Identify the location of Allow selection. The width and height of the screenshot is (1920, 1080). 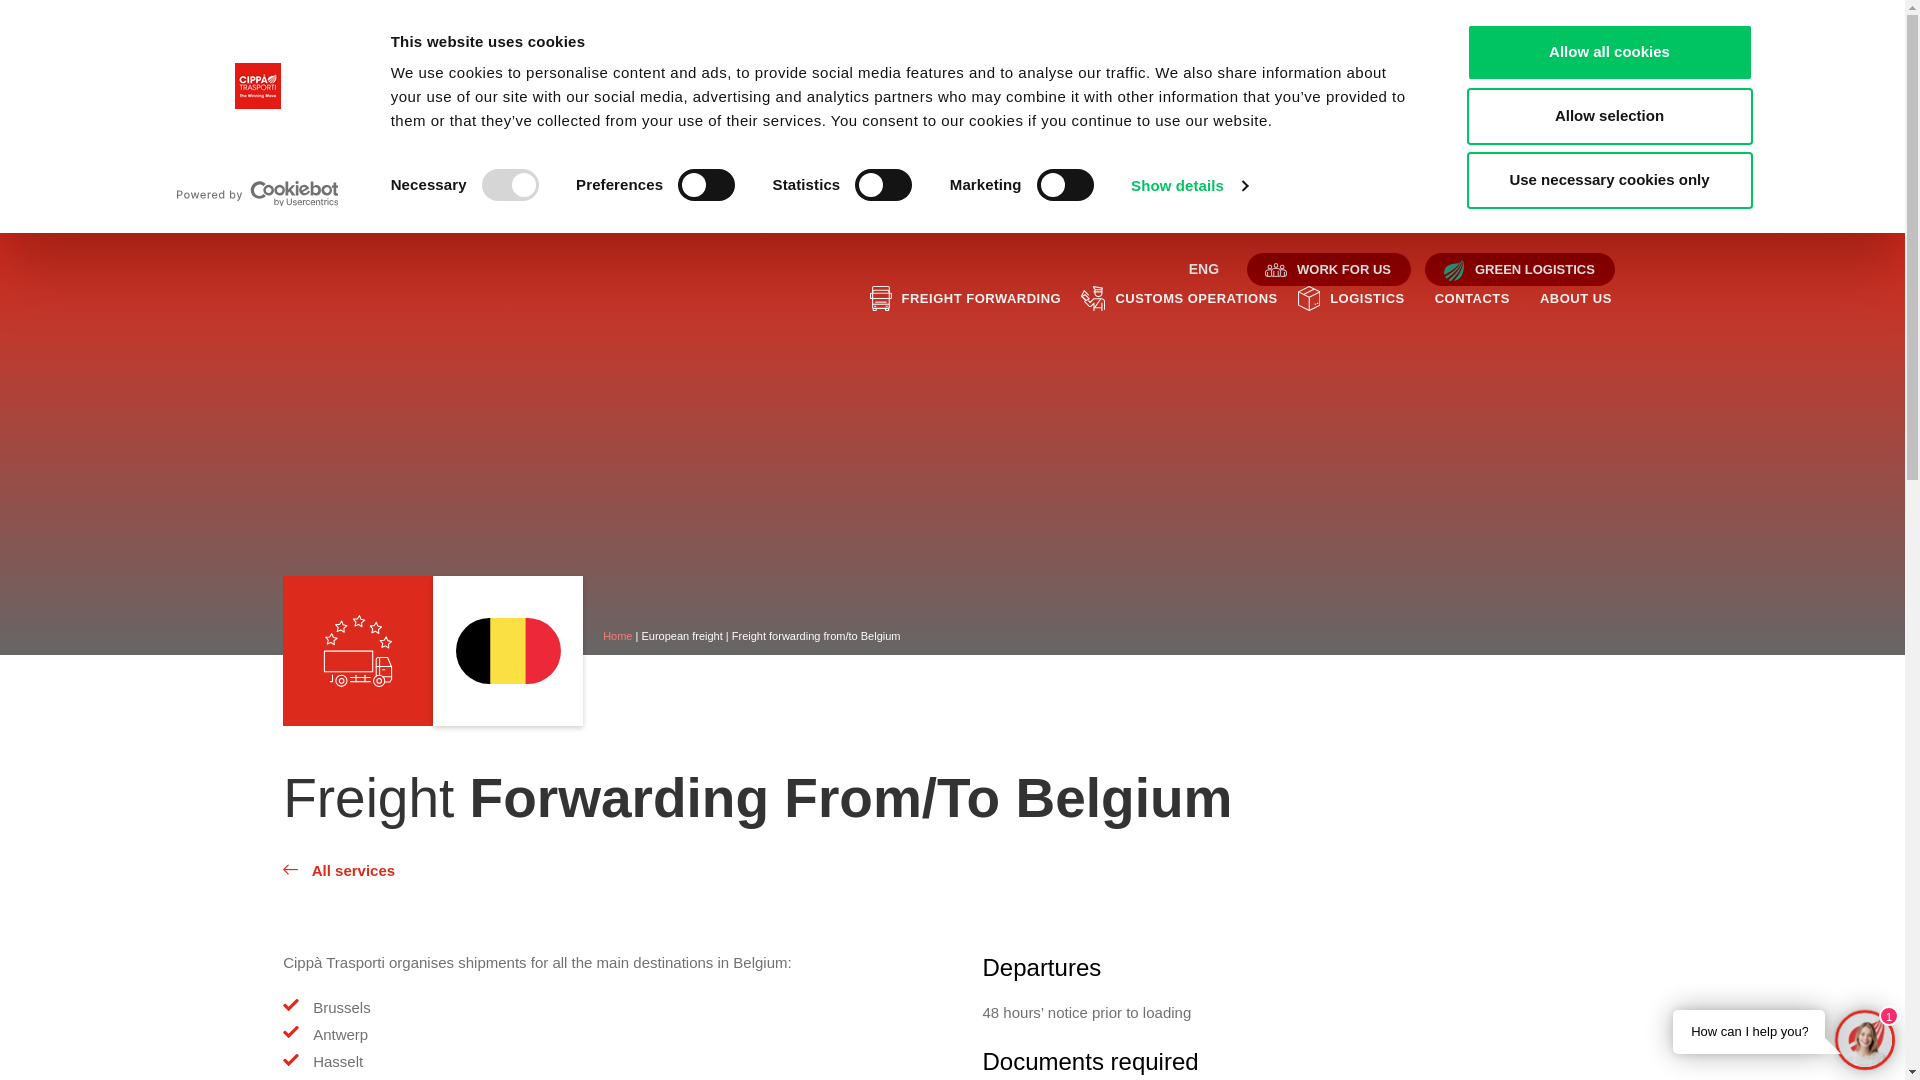
(1609, 116).